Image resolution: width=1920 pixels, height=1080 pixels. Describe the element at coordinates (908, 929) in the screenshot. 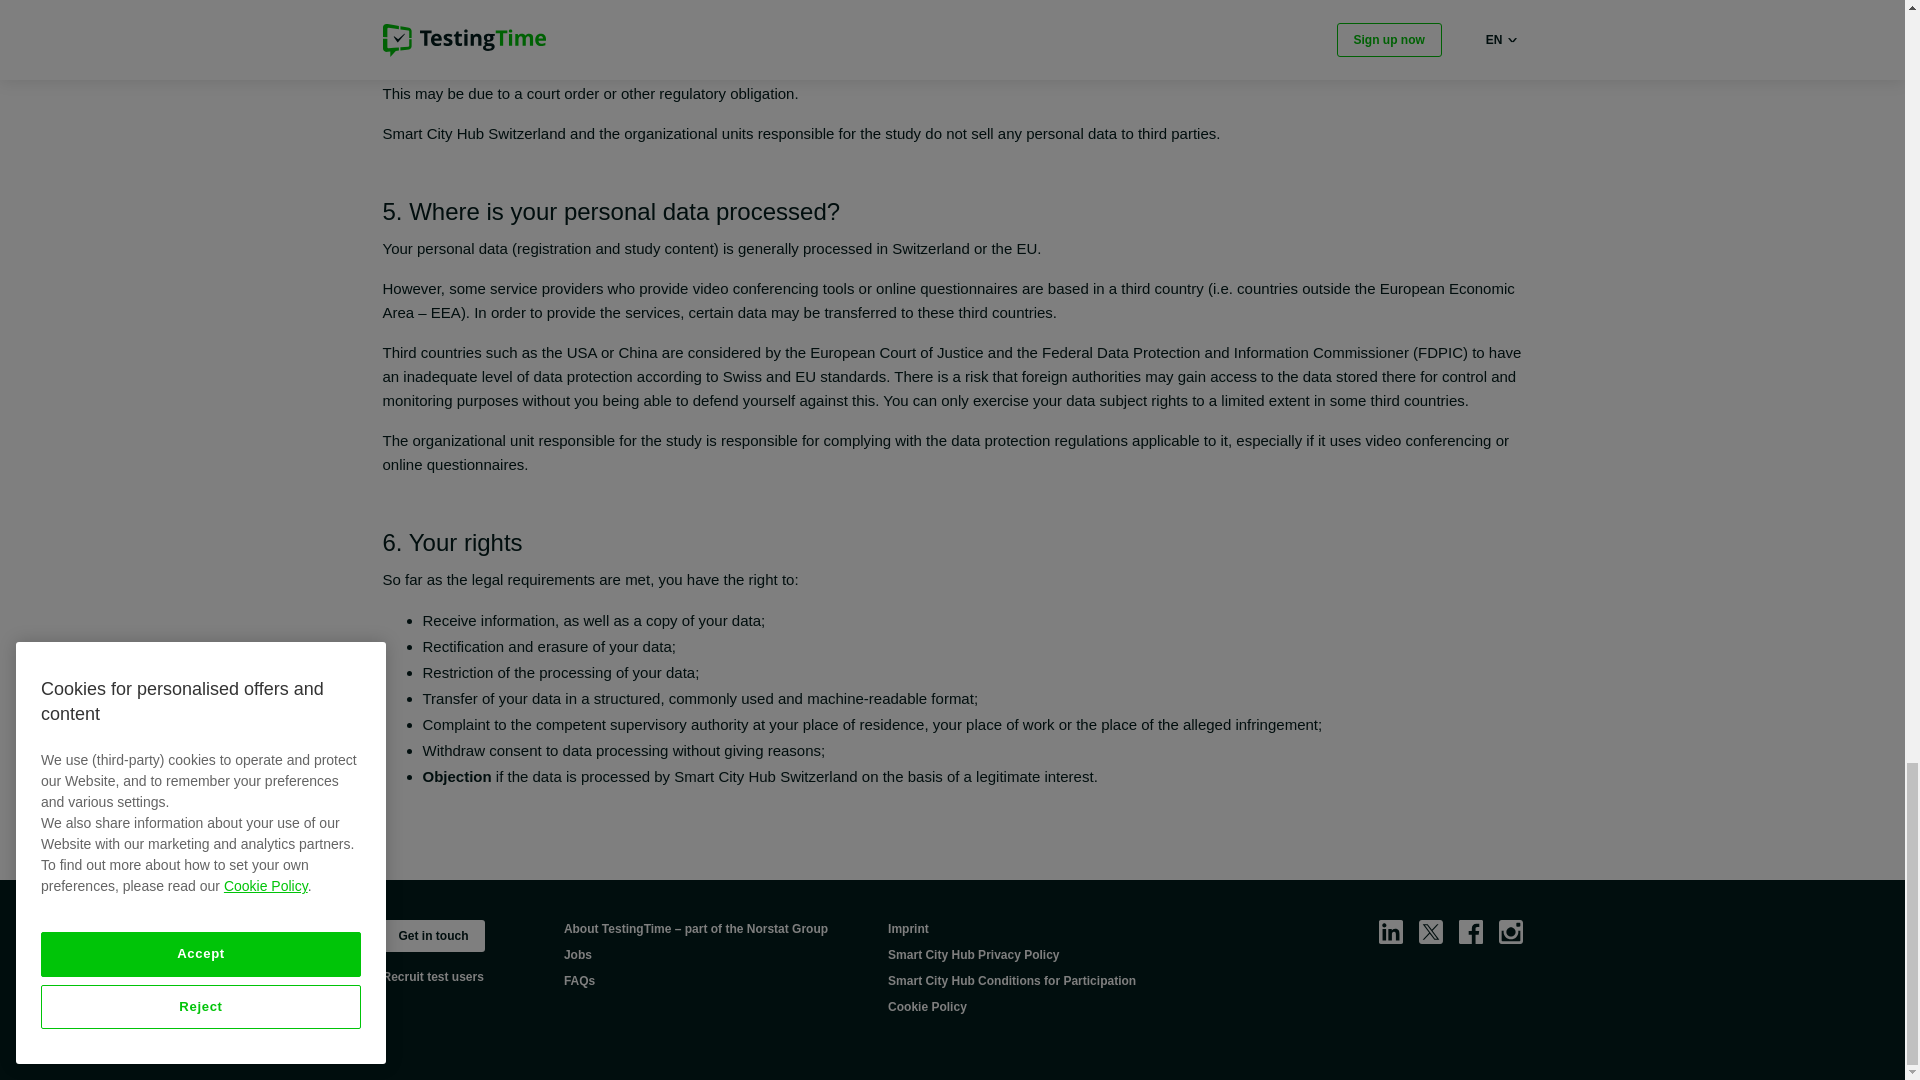

I see `Imprint` at that location.